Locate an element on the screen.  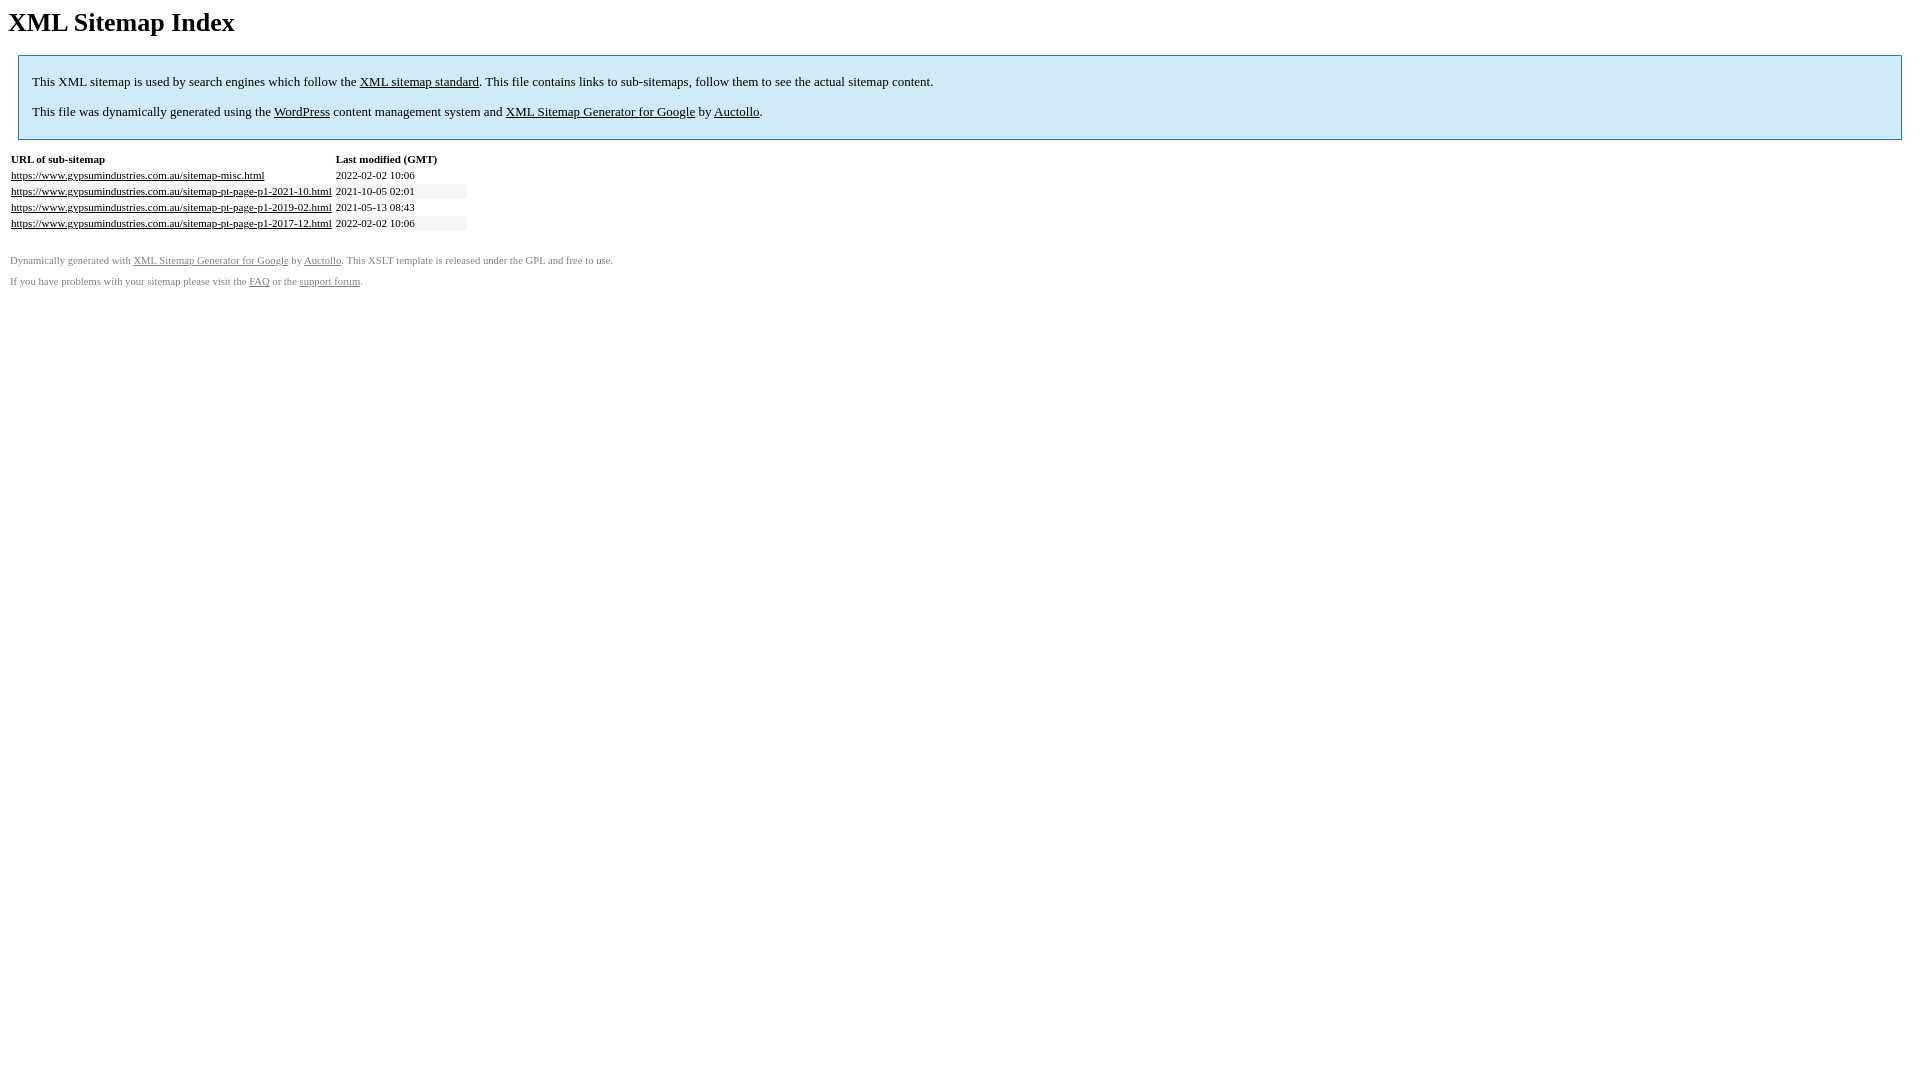
support forum is located at coordinates (330, 282).